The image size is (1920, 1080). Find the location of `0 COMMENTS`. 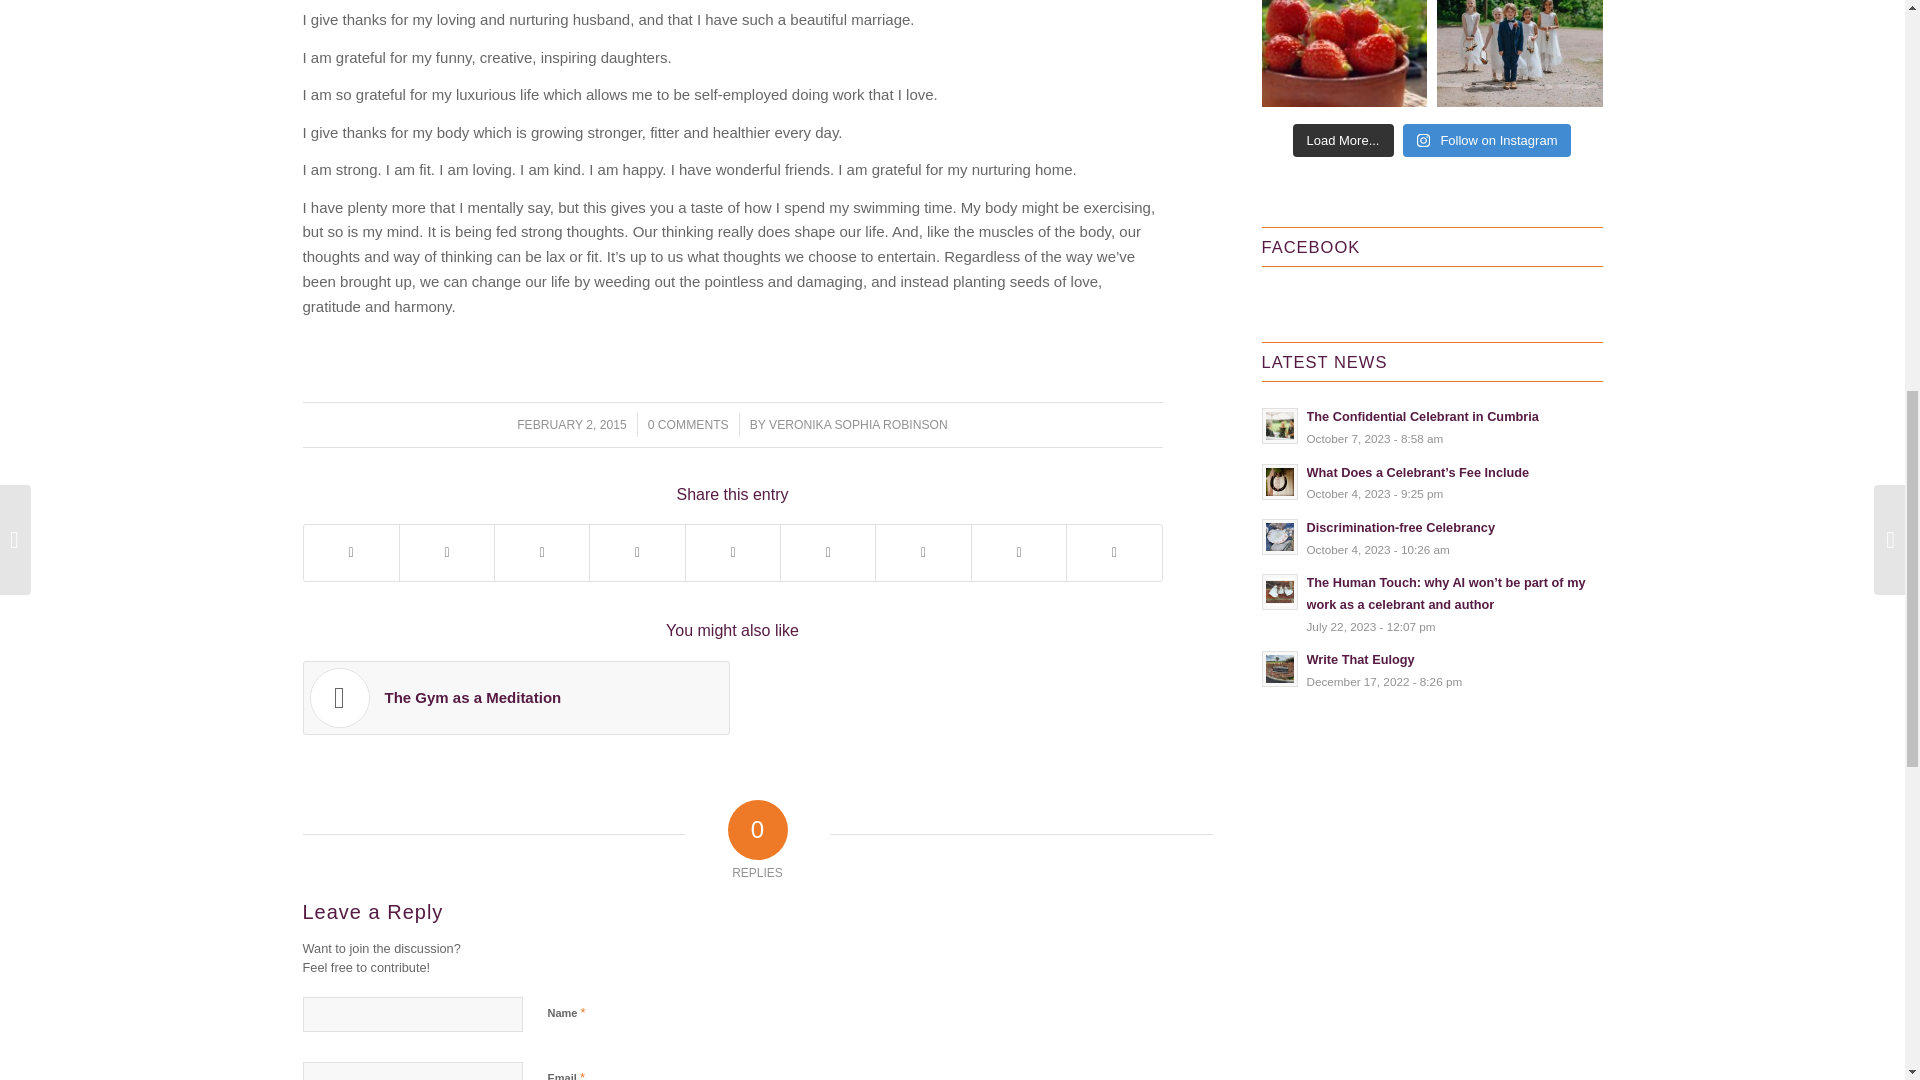

0 COMMENTS is located at coordinates (688, 424).